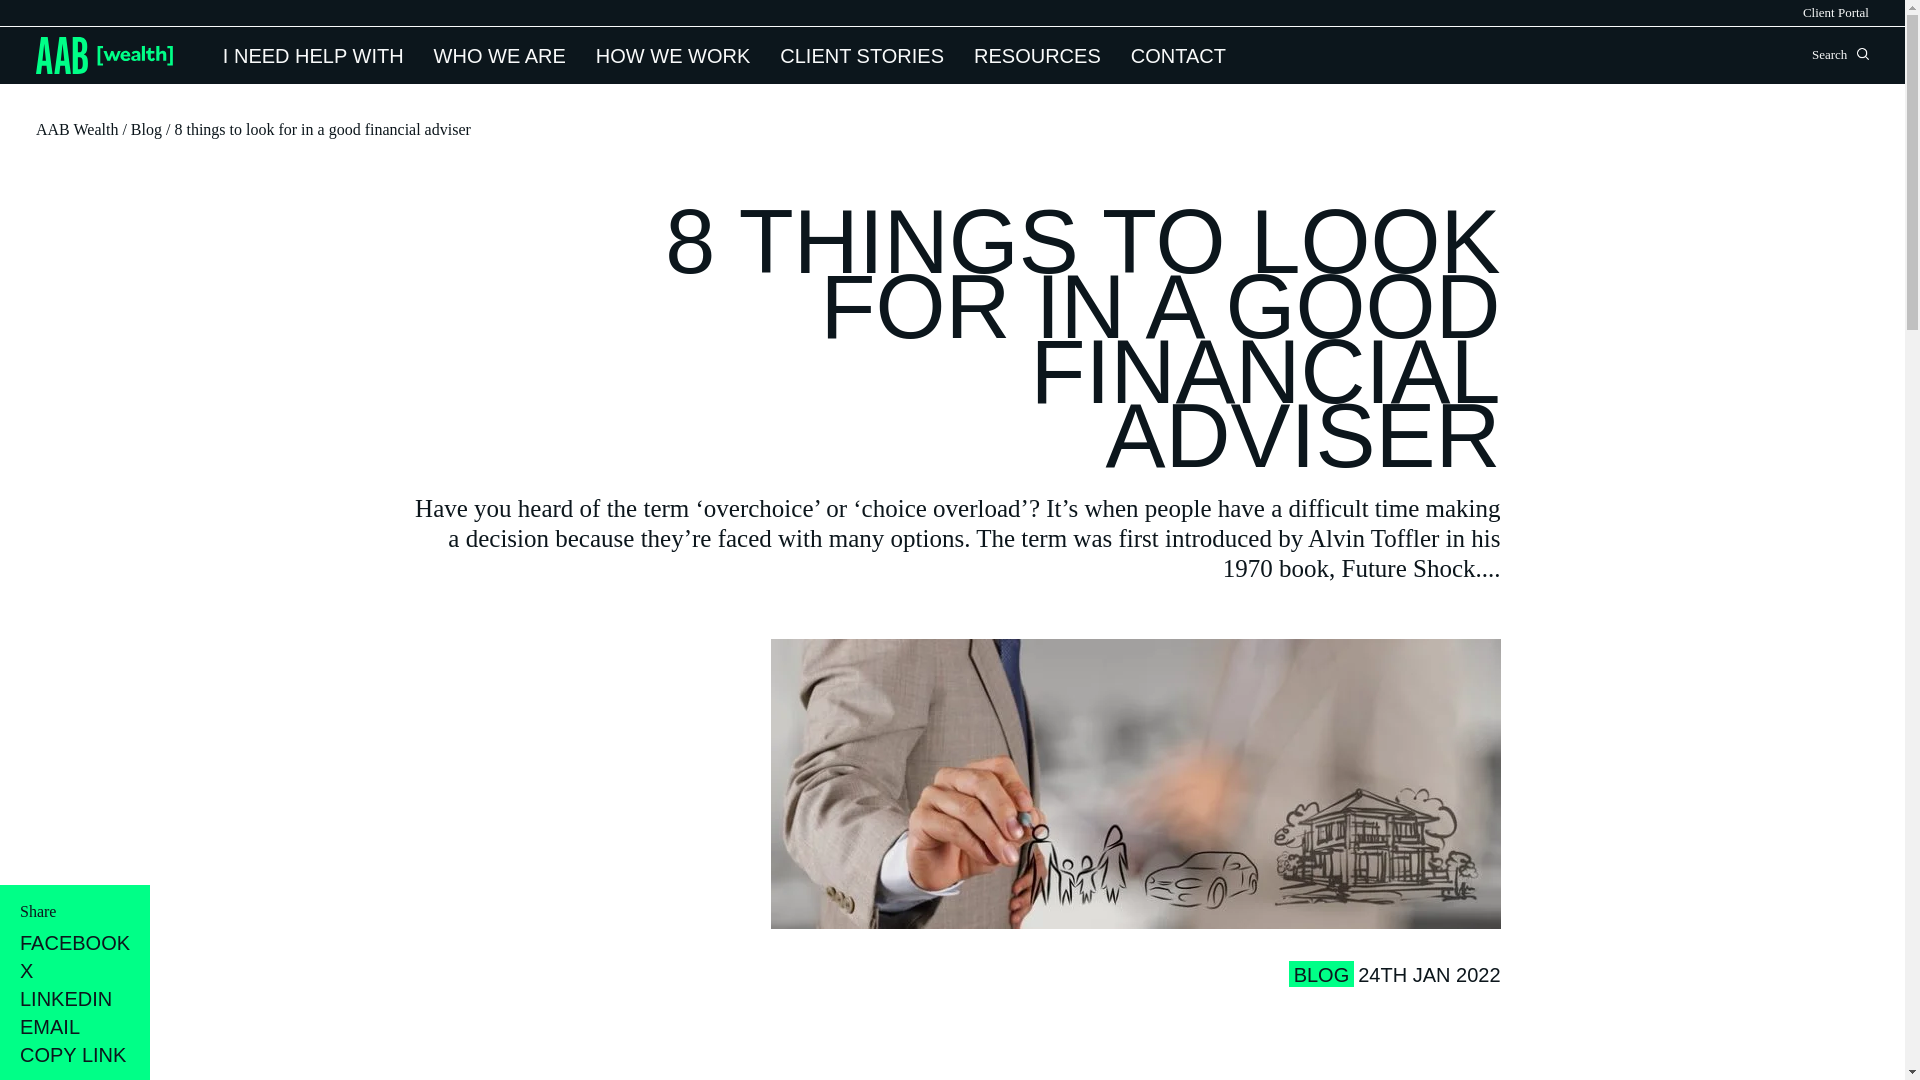  I want to click on X, so click(74, 970).